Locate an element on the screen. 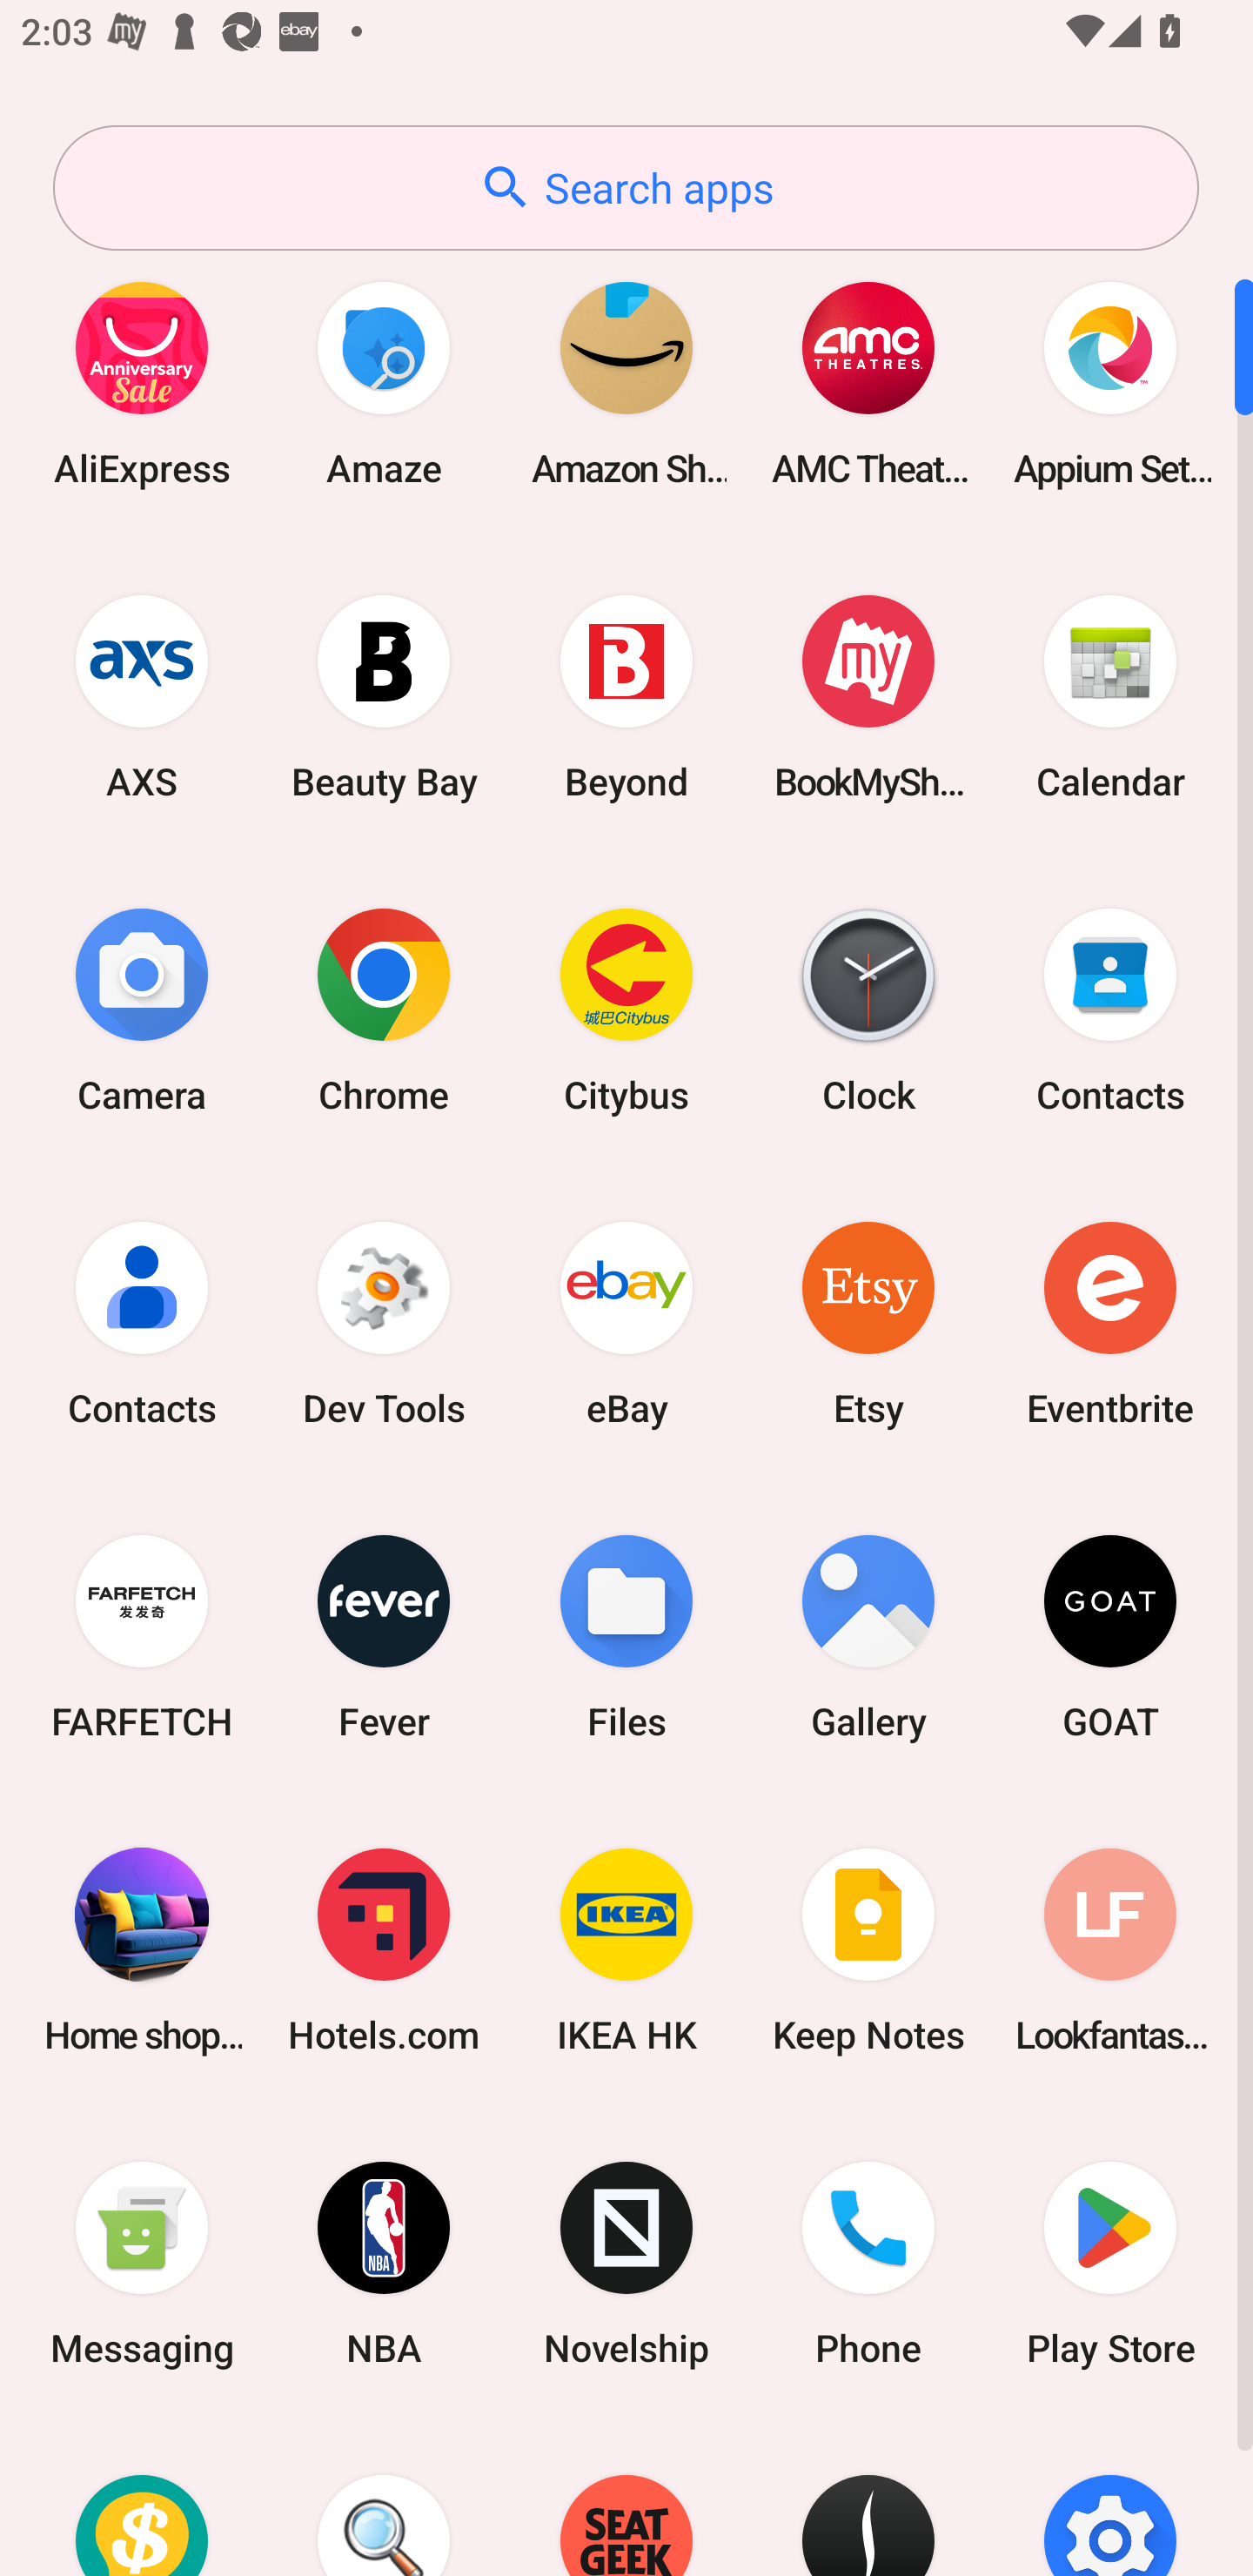 Image resolution: width=1253 pixels, height=2576 pixels. AMC Theatres is located at coordinates (868, 383).